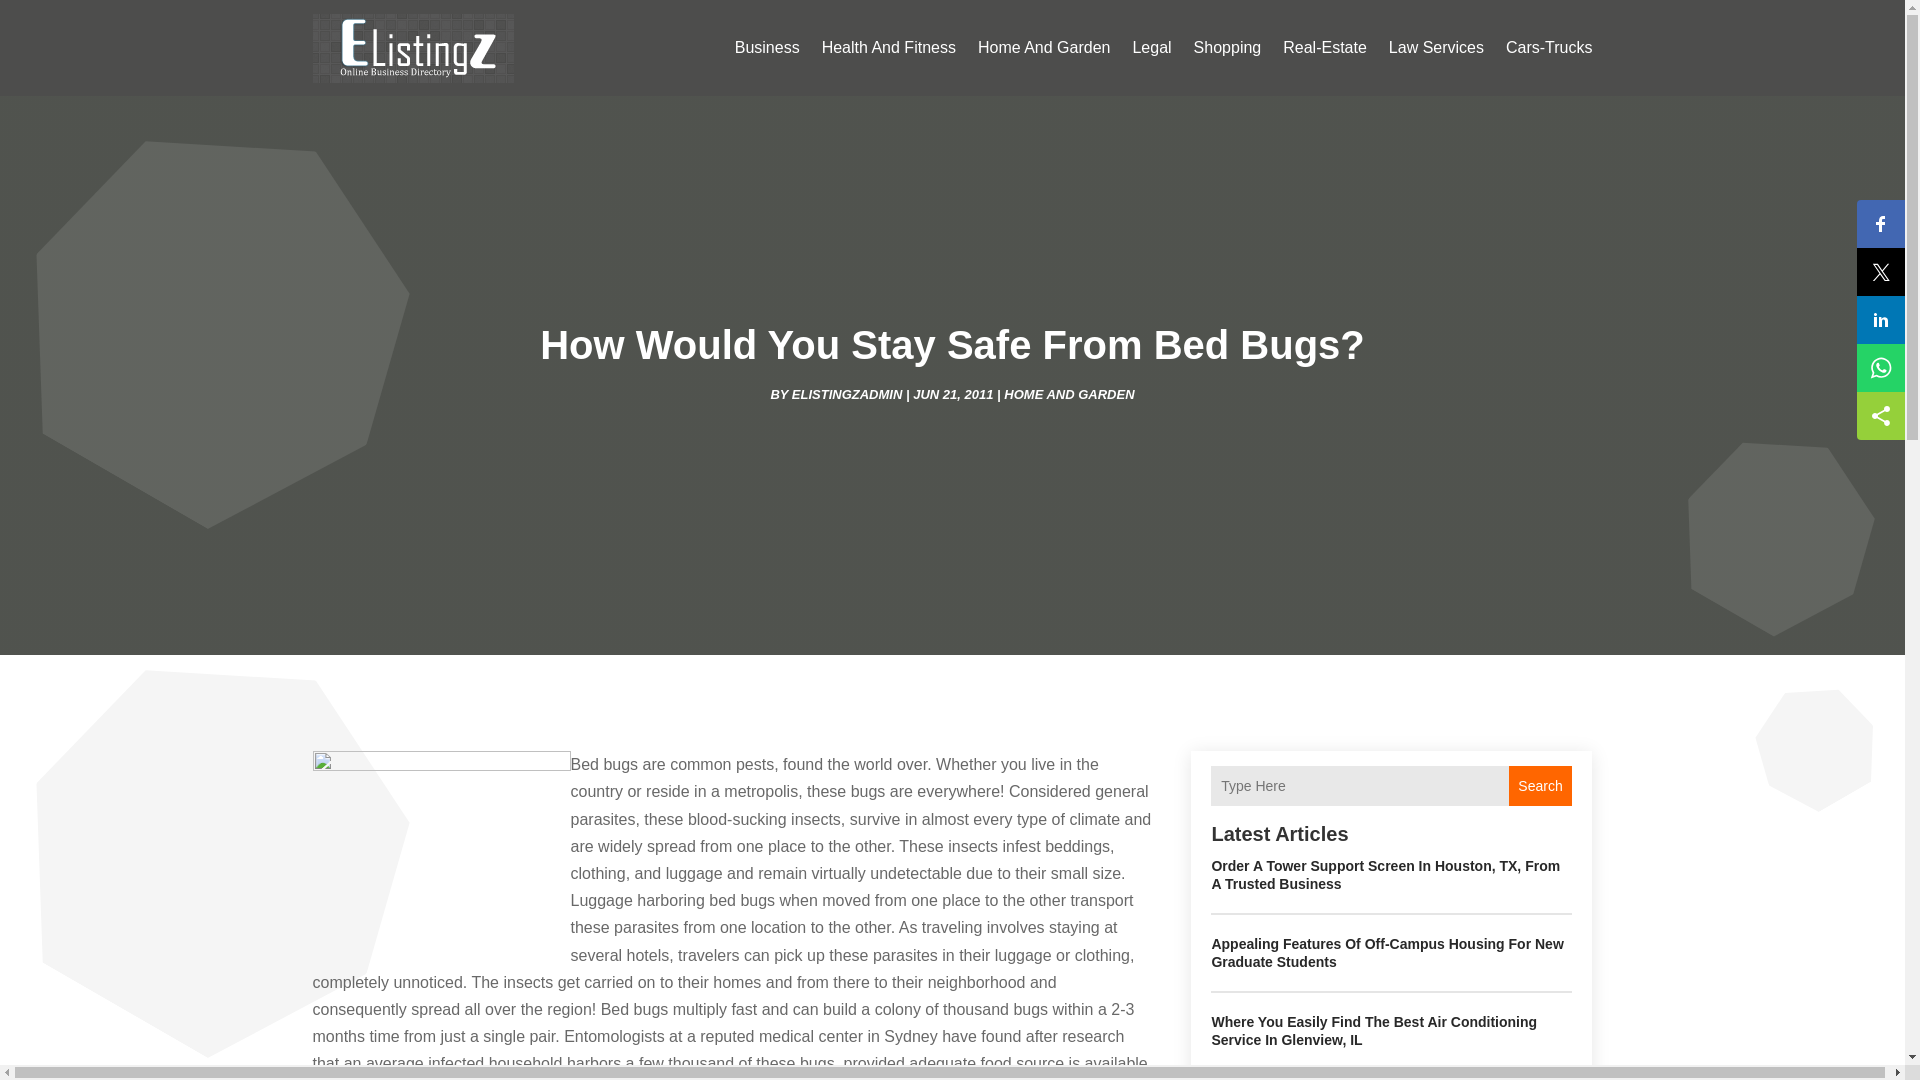  Describe the element at coordinates (888, 48) in the screenshot. I see `Health And Fitness` at that location.